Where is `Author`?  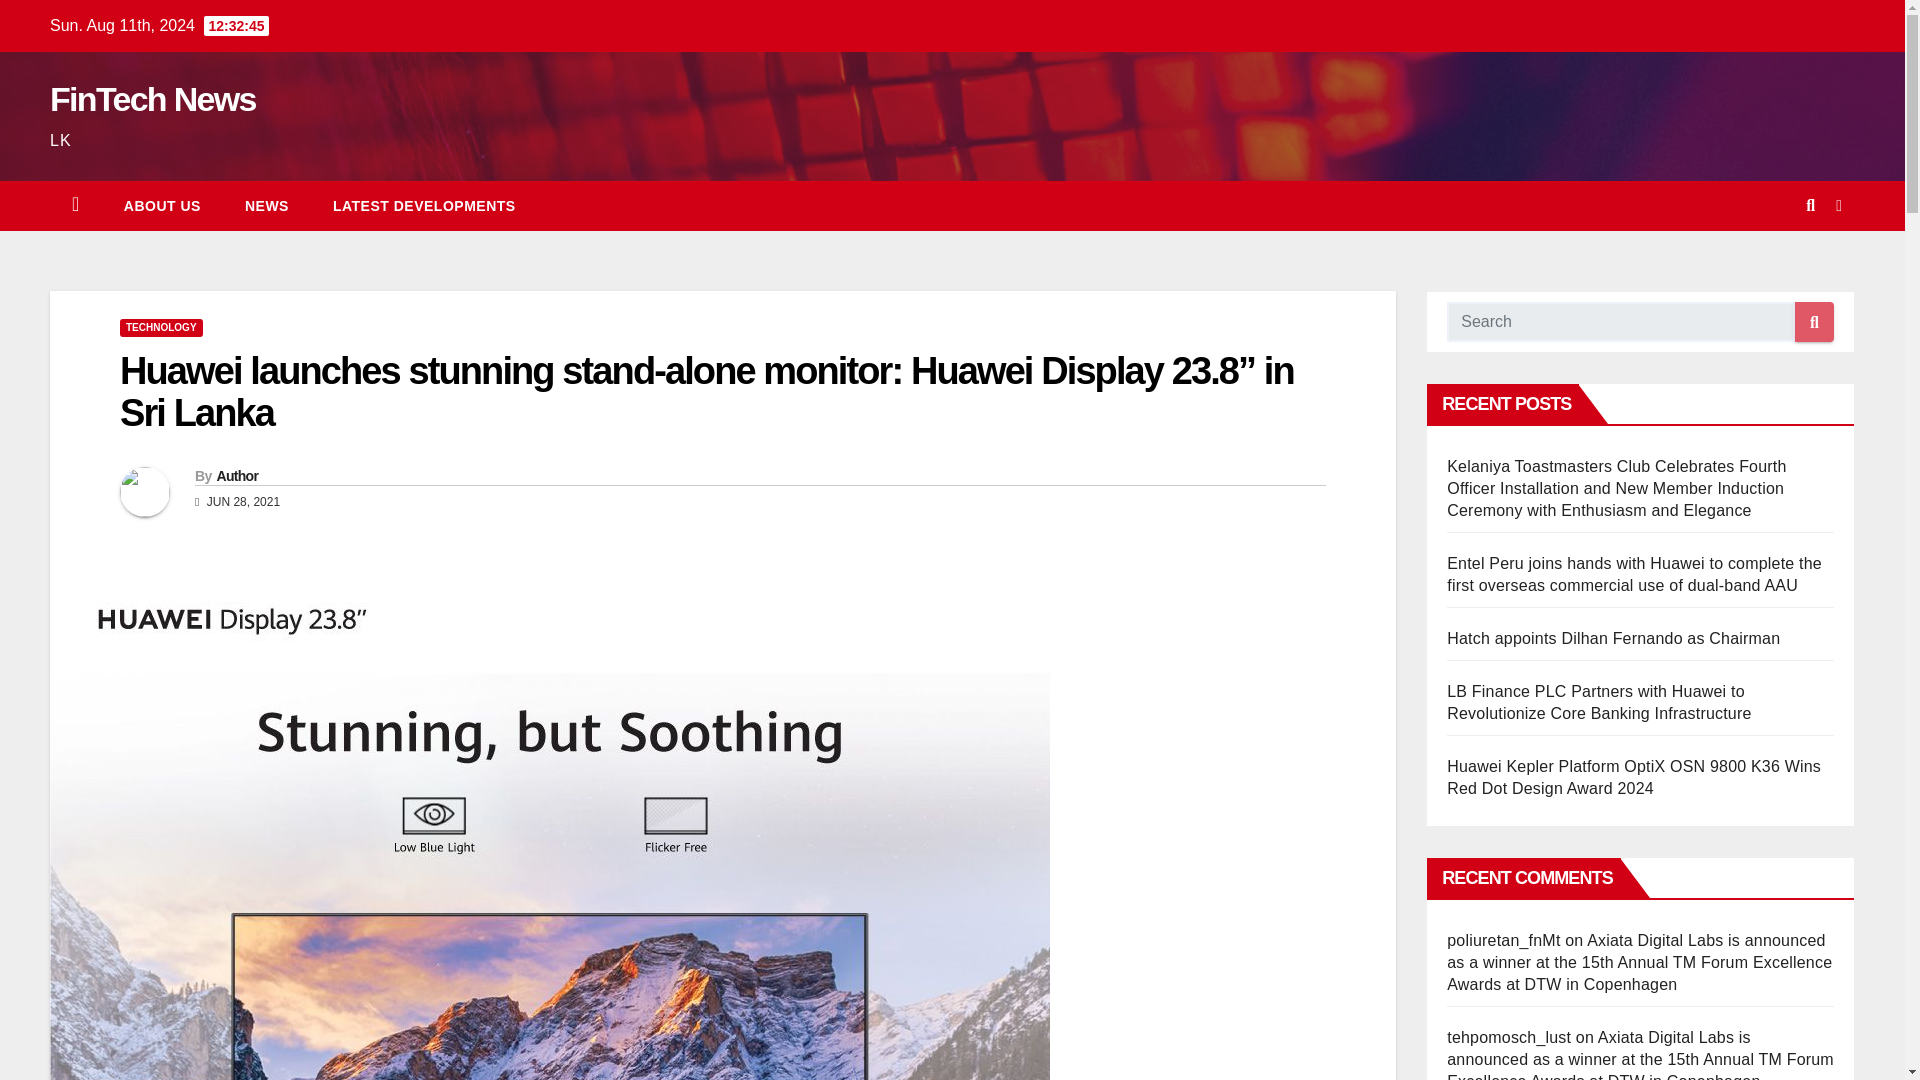
Author is located at coordinates (236, 475).